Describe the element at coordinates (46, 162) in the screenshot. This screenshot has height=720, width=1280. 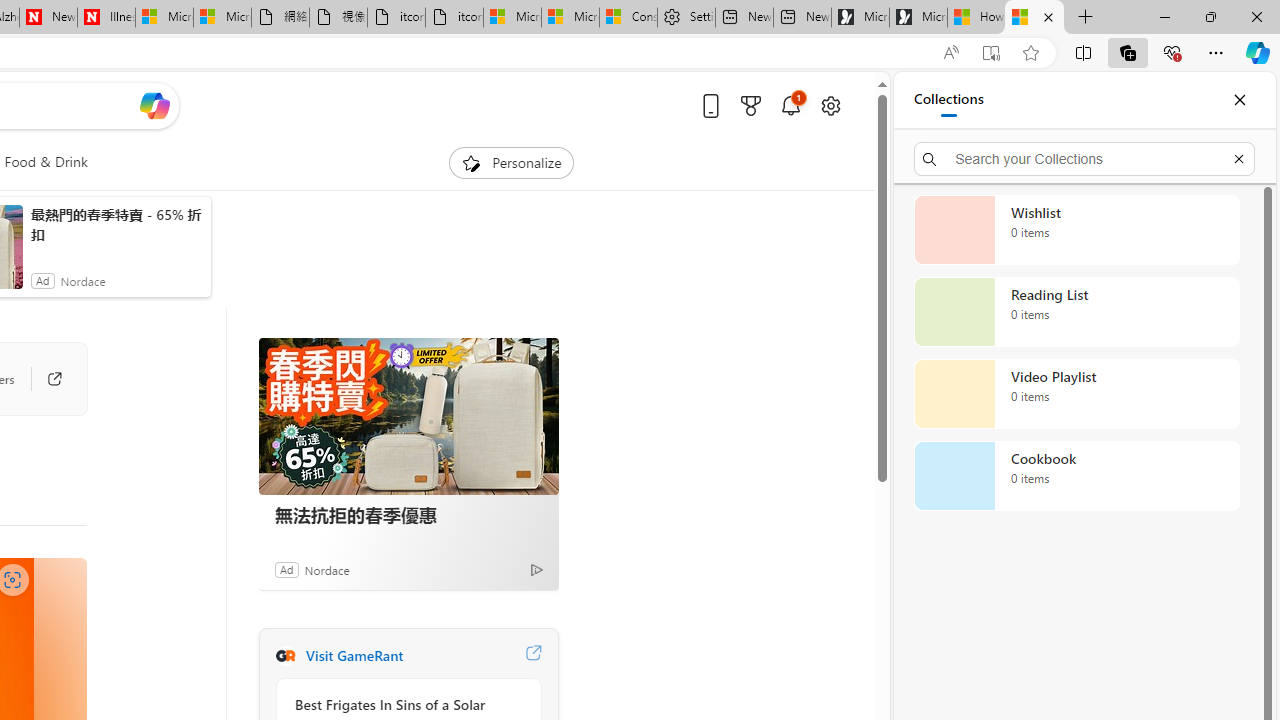
I see `Food & Drink` at that location.